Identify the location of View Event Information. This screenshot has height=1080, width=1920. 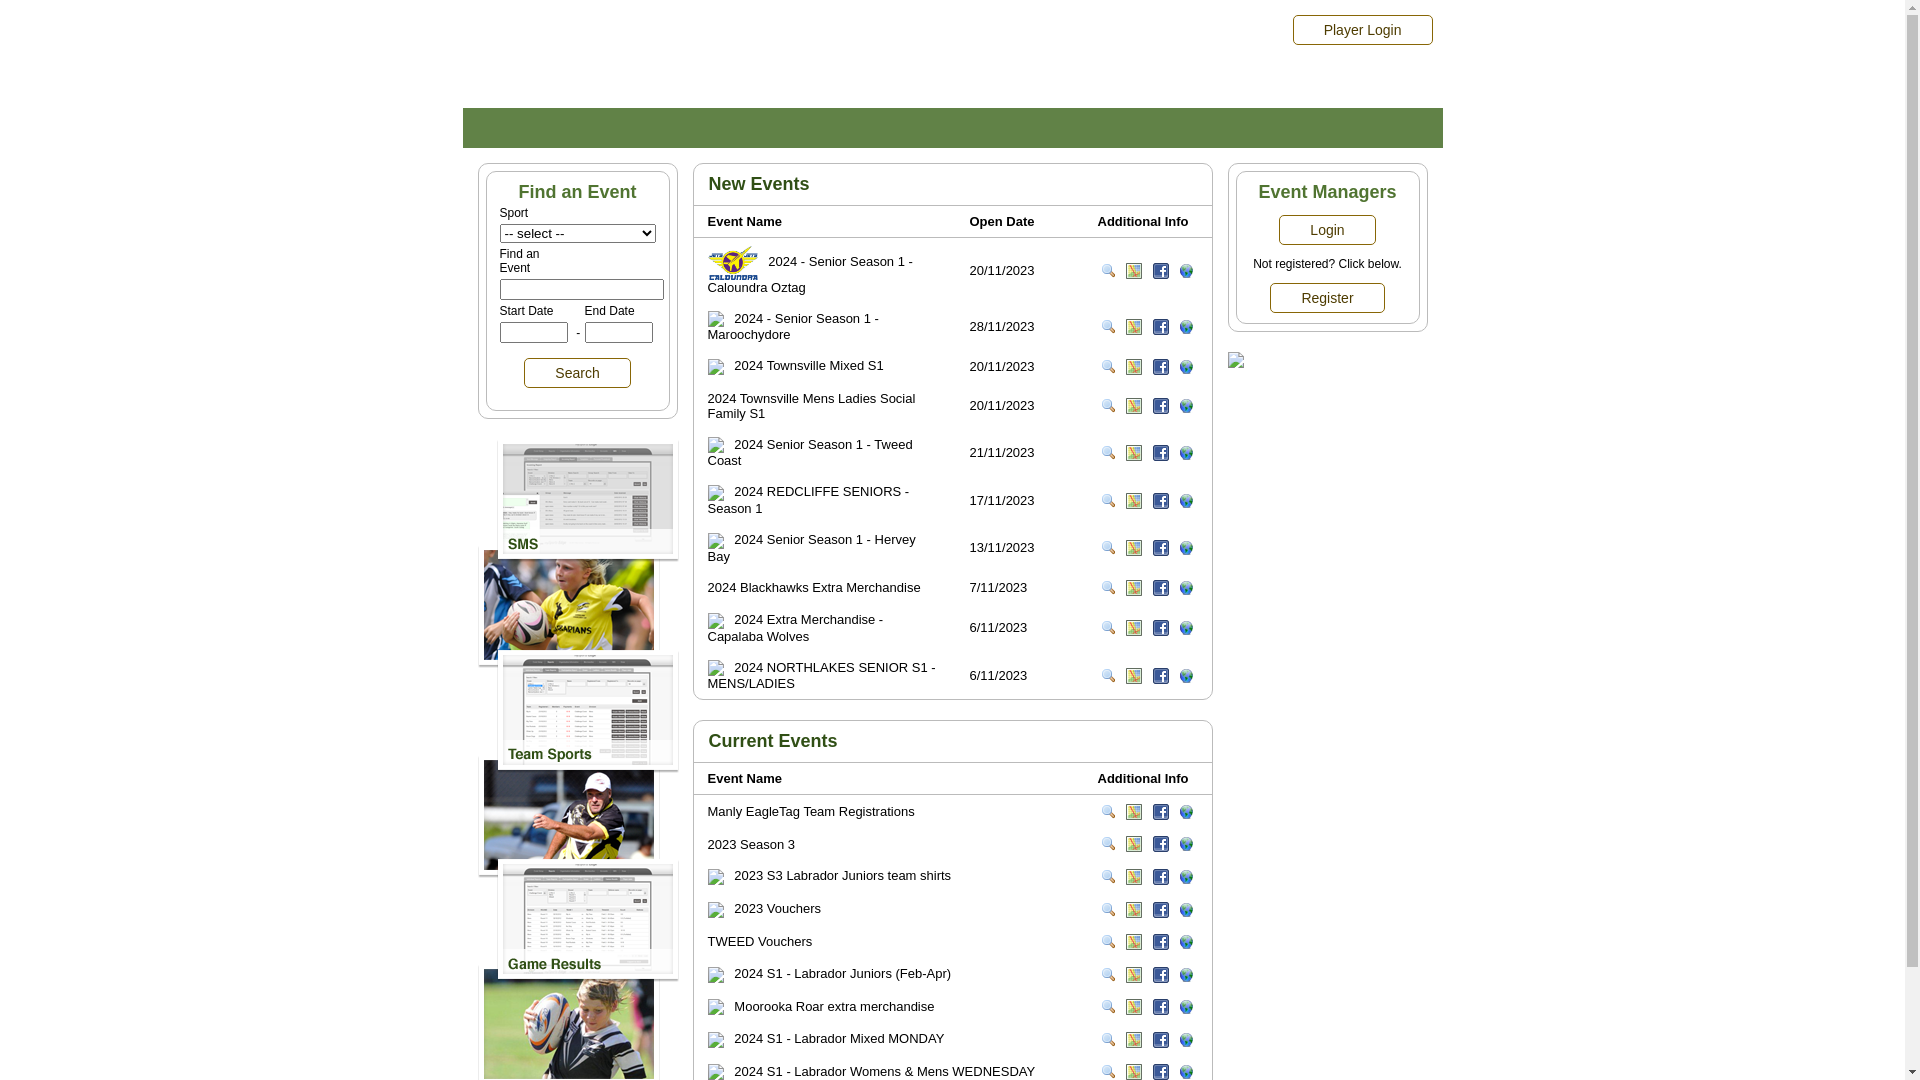
(1108, 453).